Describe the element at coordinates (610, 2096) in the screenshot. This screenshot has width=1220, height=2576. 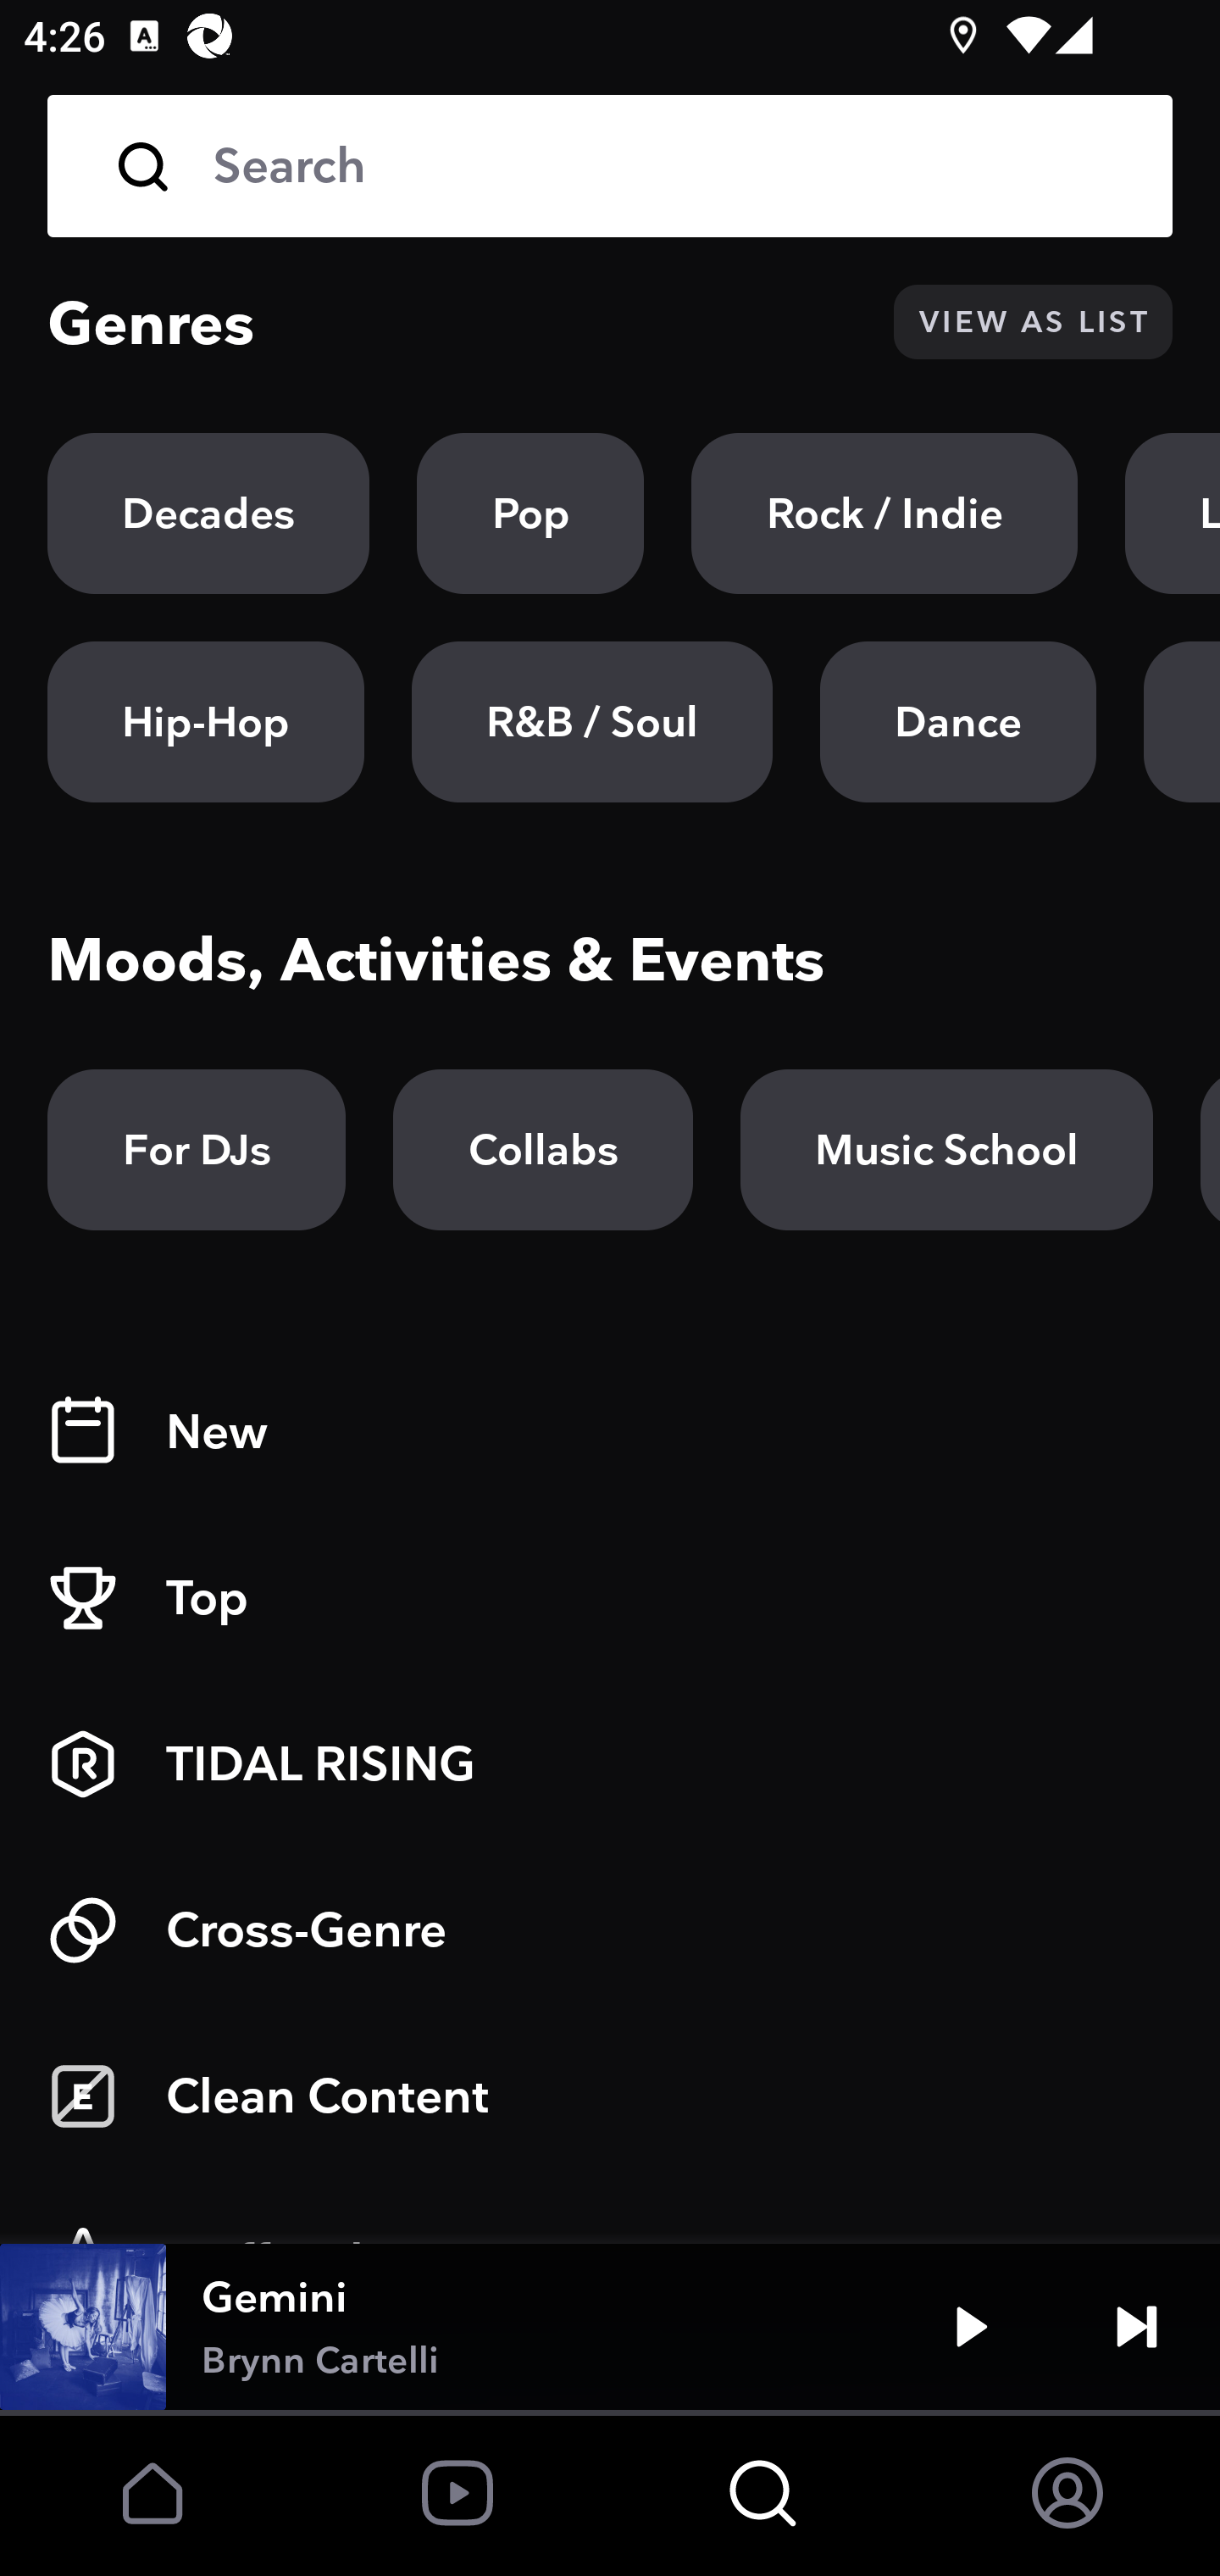
I see `Clean Content` at that location.